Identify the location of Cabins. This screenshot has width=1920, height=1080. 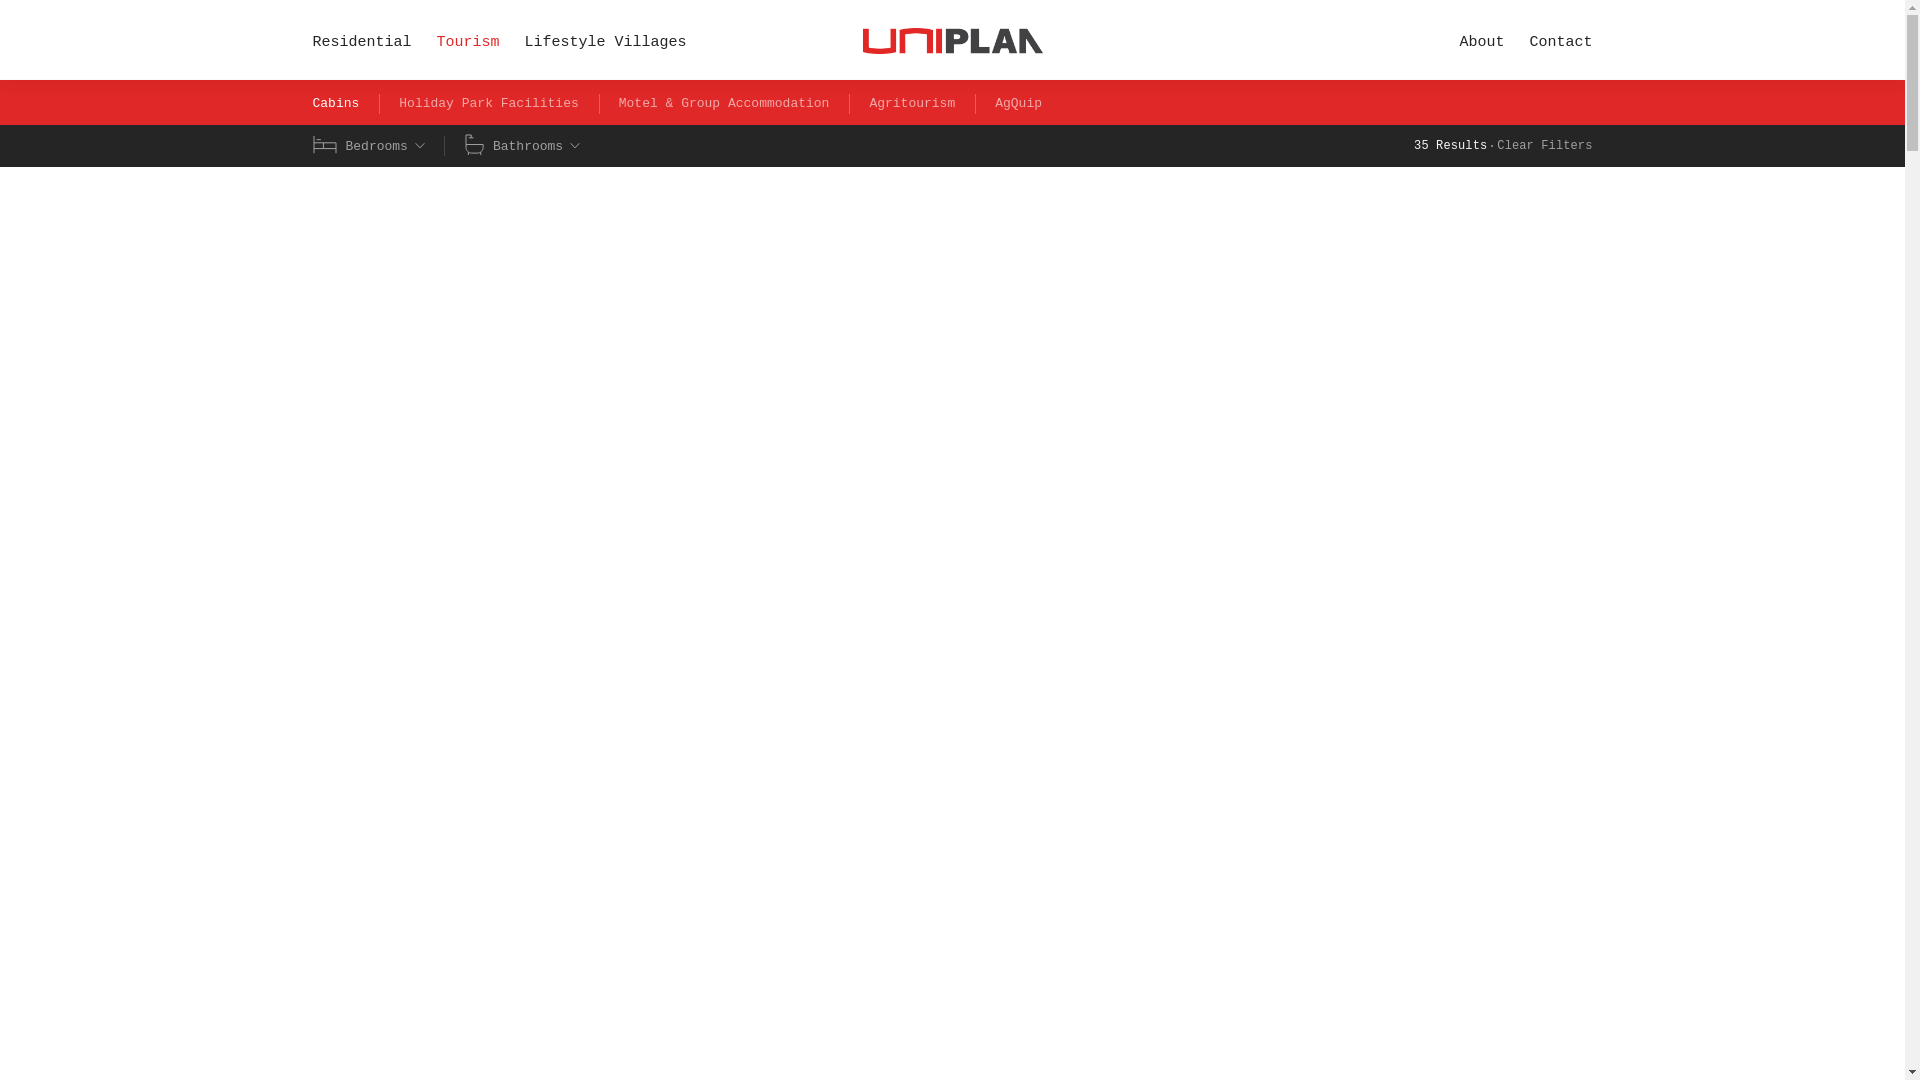
(335, 104).